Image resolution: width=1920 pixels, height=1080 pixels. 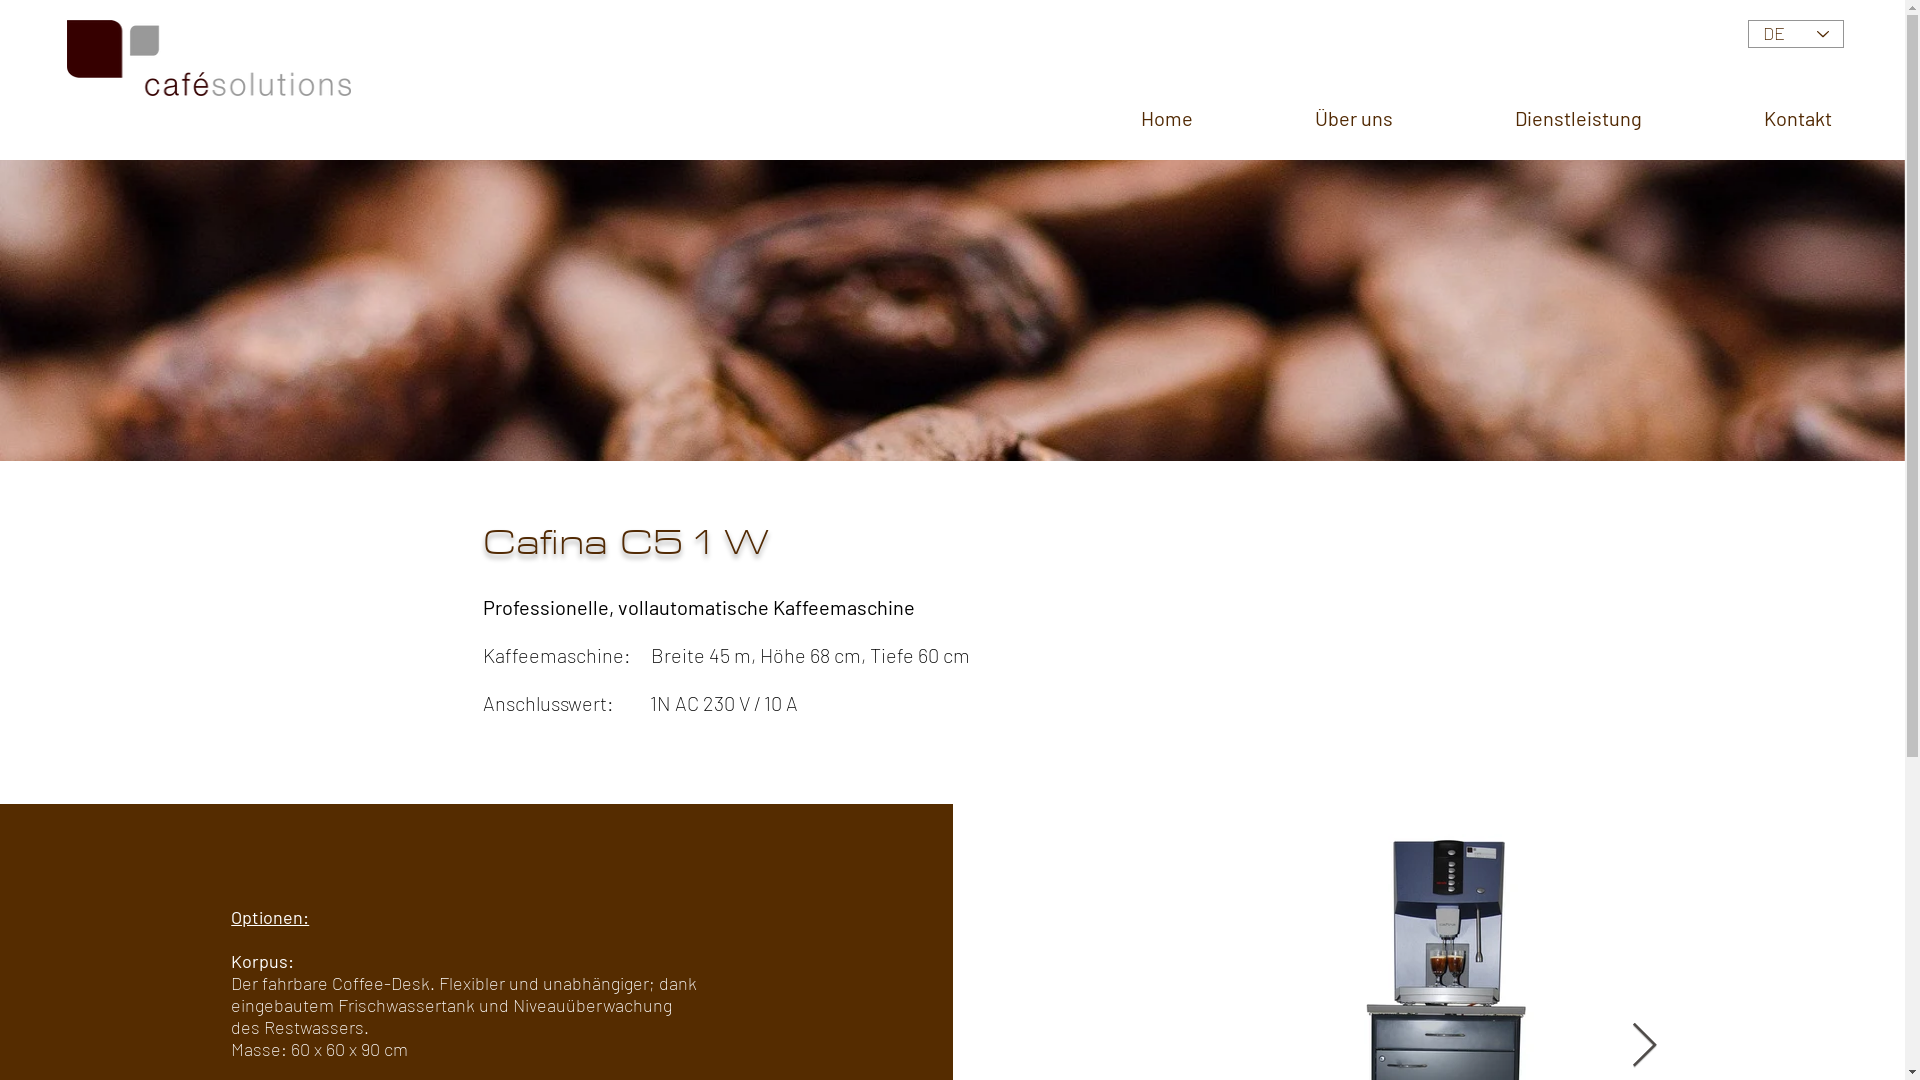 I want to click on Home, so click(x=1167, y=118).